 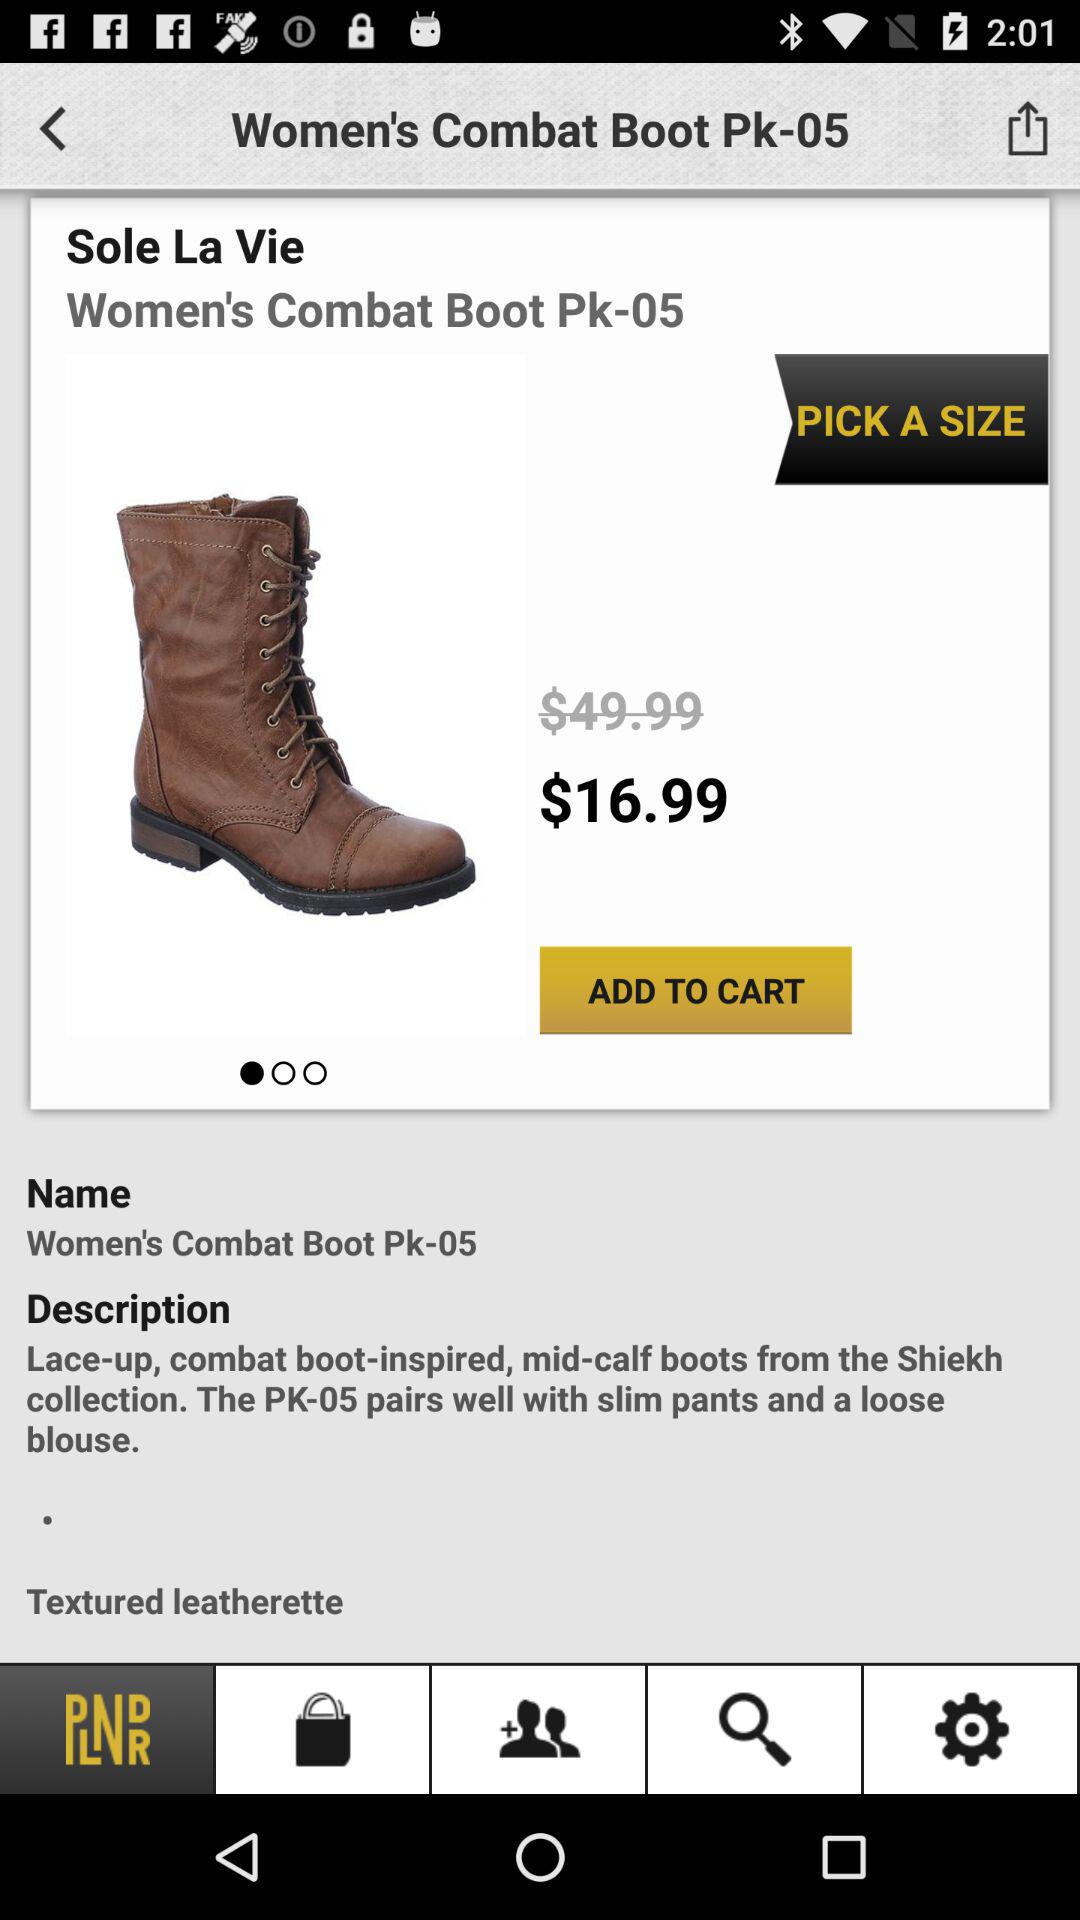 I want to click on tap icon below women s combat app, so click(x=910, y=420).